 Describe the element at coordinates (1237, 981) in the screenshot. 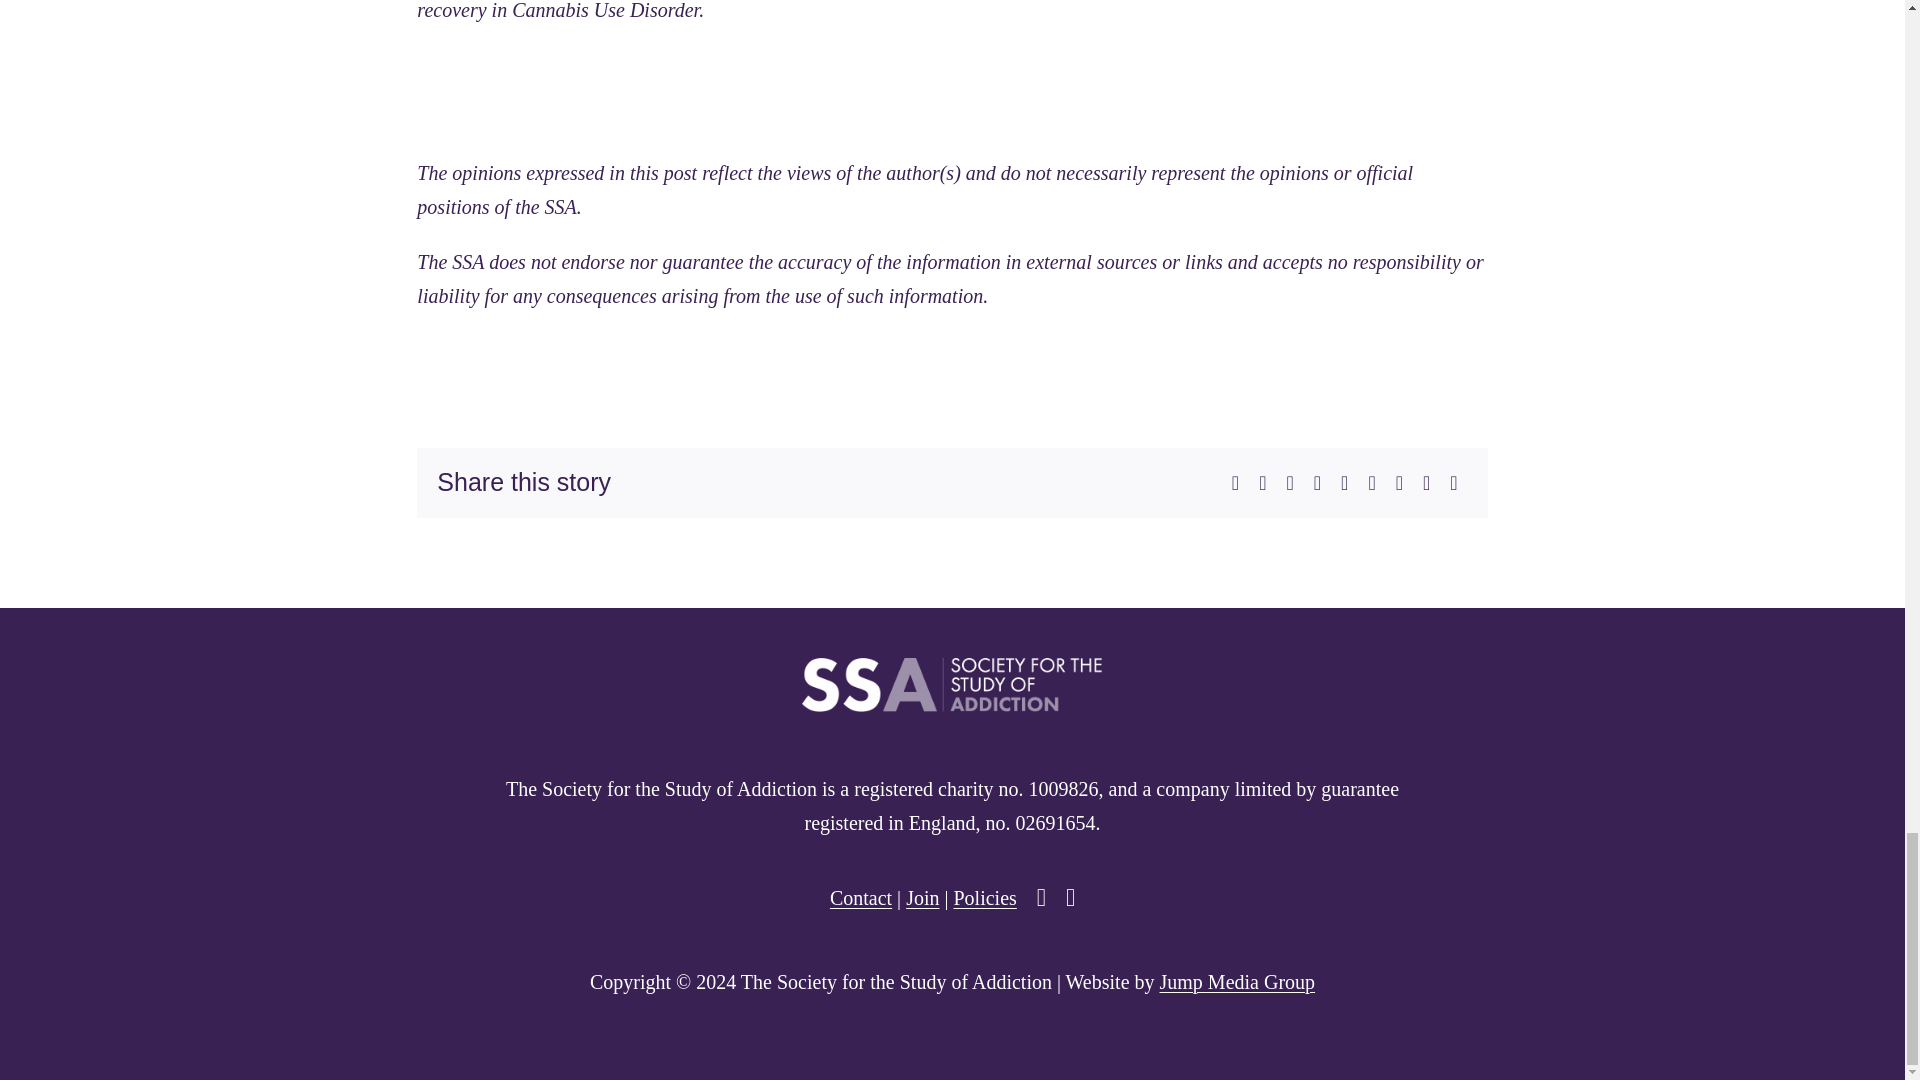

I see `Jump Media Group` at that location.